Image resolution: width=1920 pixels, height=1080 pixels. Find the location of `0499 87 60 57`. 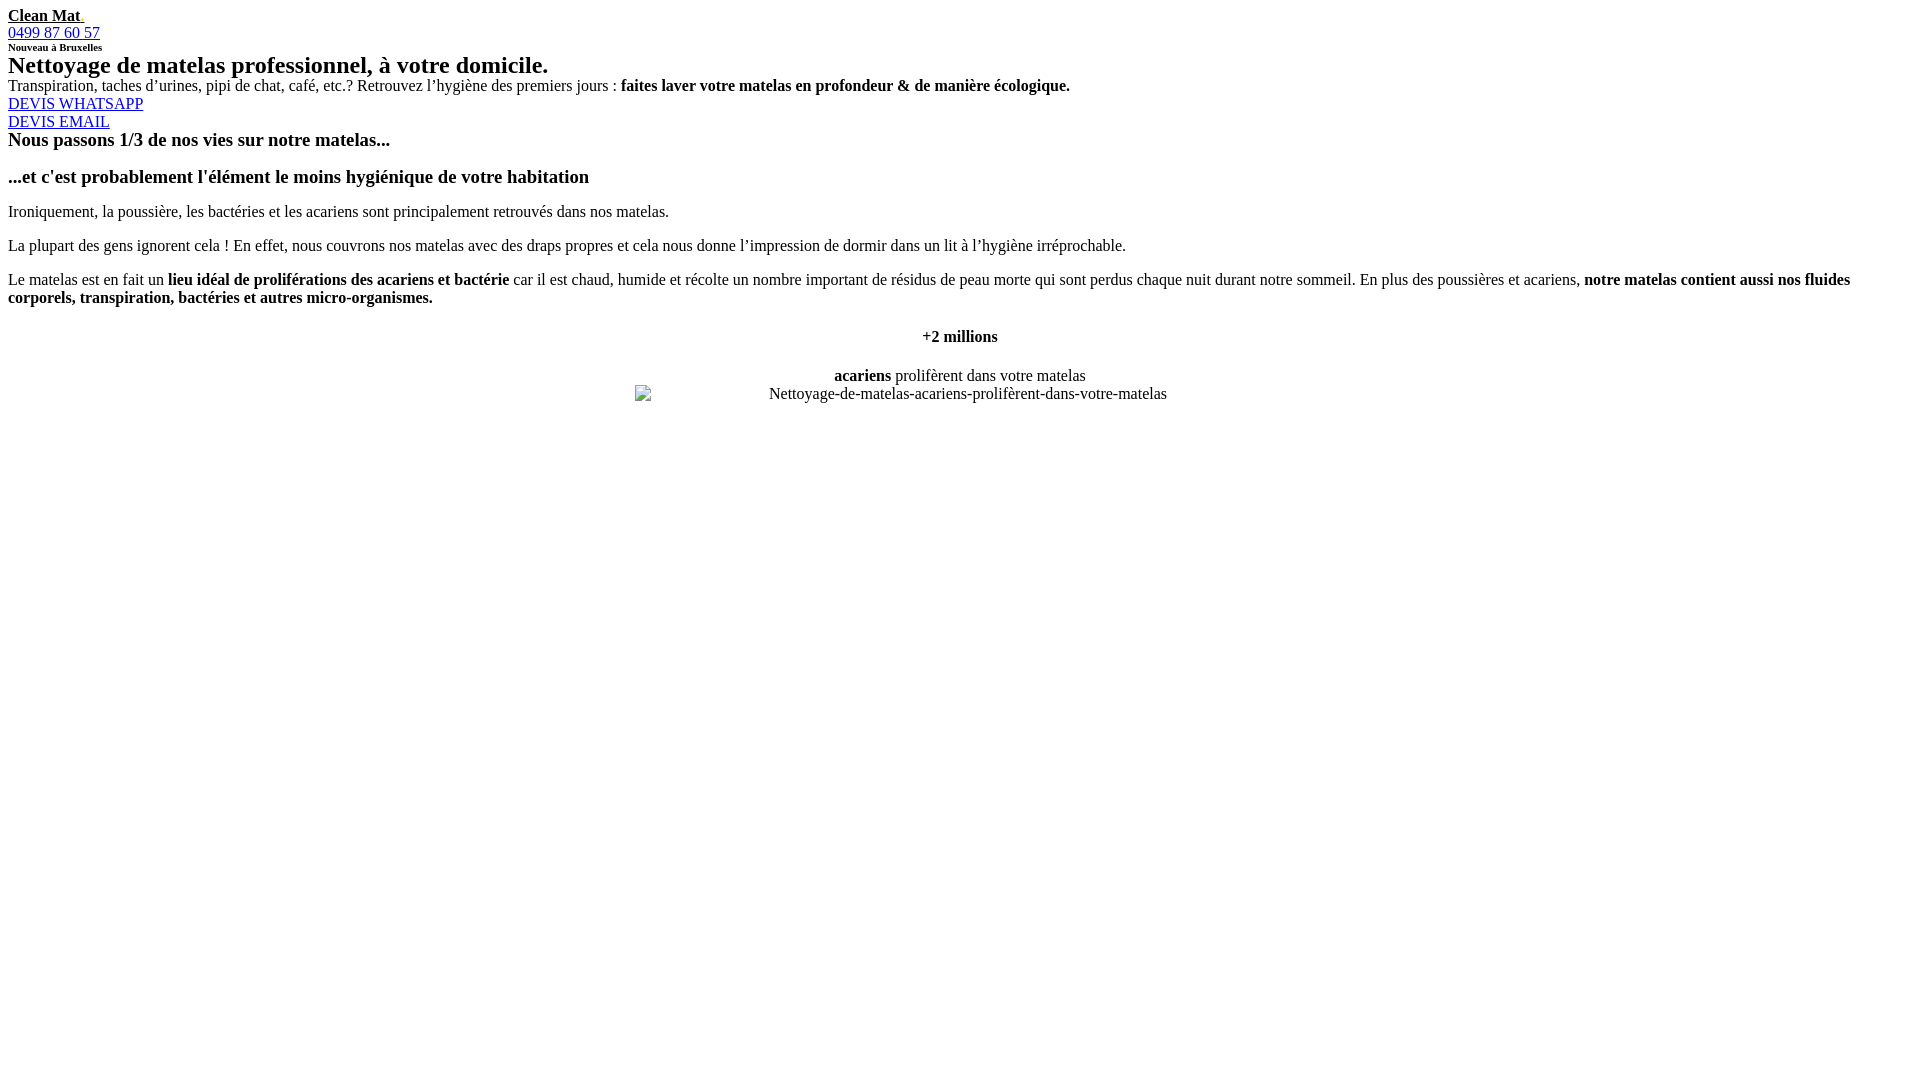

0499 87 60 57 is located at coordinates (54, 32).